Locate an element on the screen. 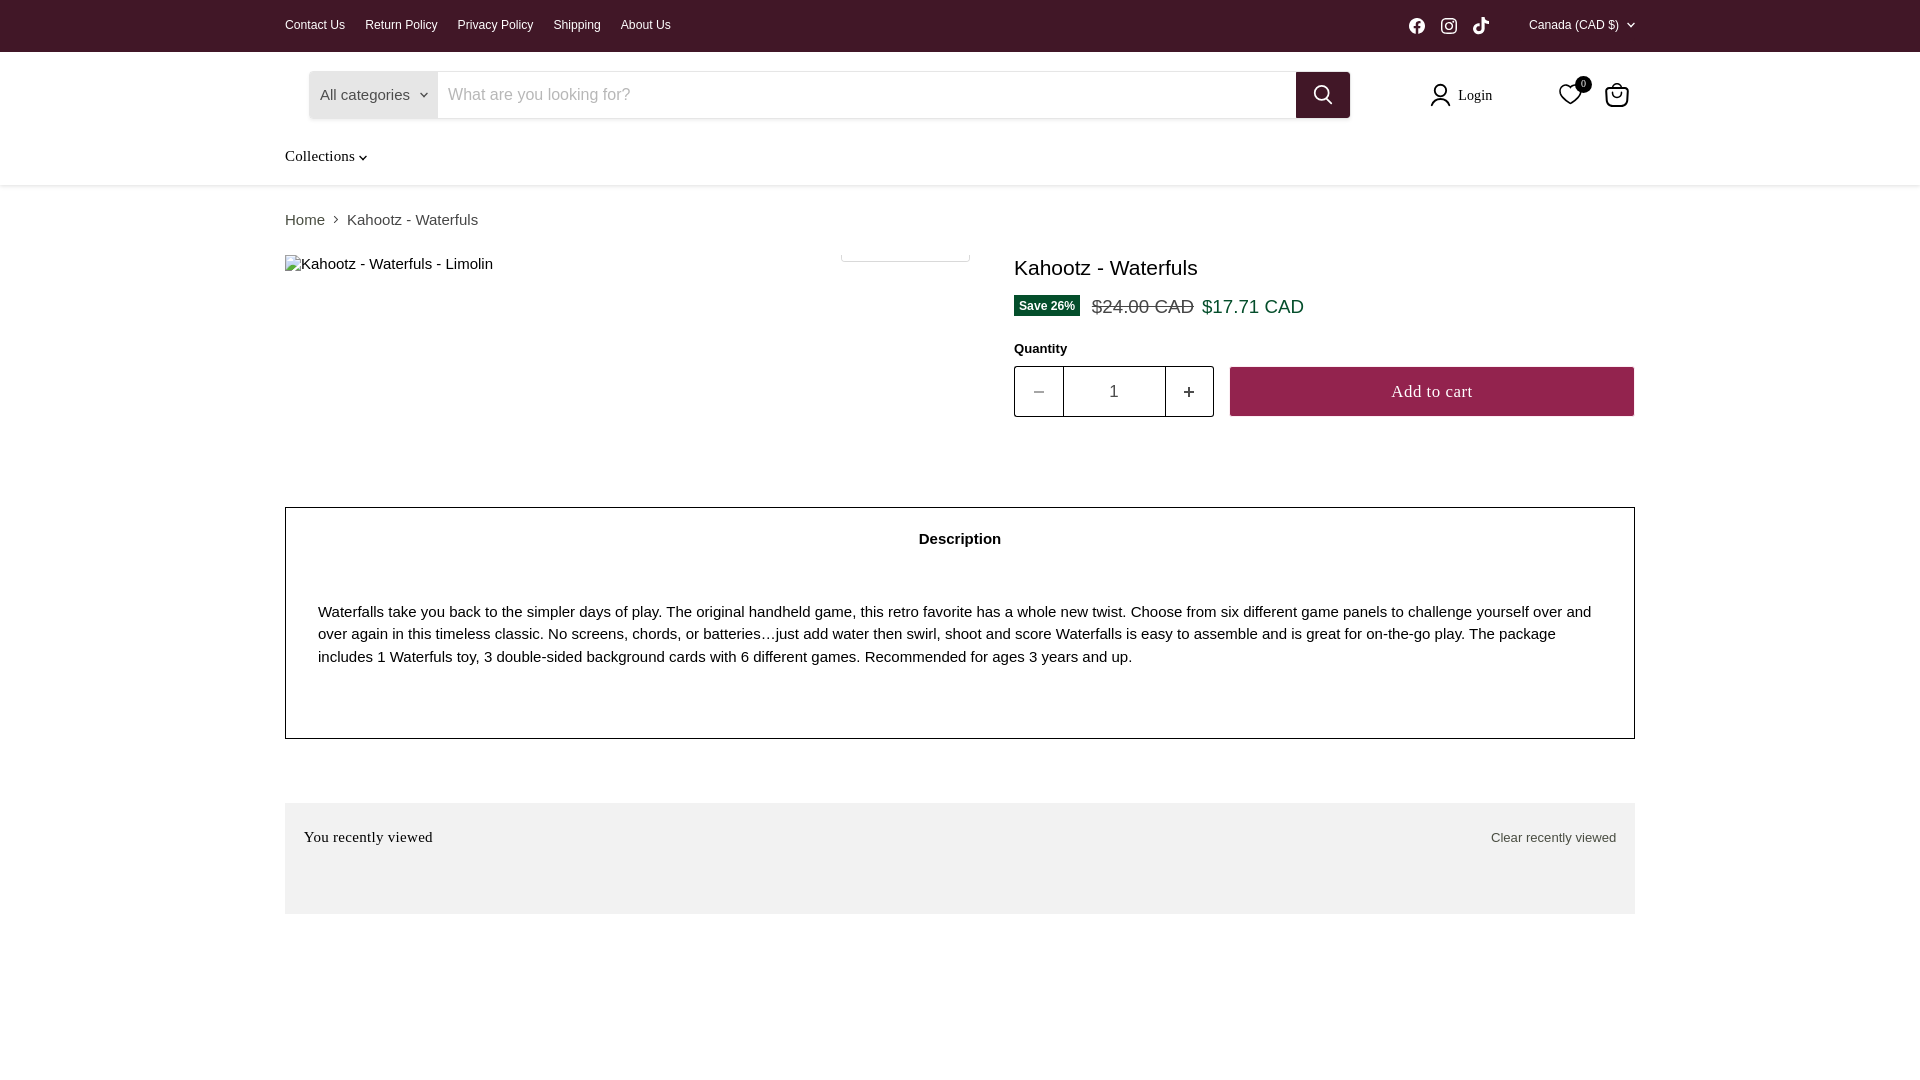 Image resolution: width=1920 pixels, height=1080 pixels. Privacy Policy is located at coordinates (496, 25).